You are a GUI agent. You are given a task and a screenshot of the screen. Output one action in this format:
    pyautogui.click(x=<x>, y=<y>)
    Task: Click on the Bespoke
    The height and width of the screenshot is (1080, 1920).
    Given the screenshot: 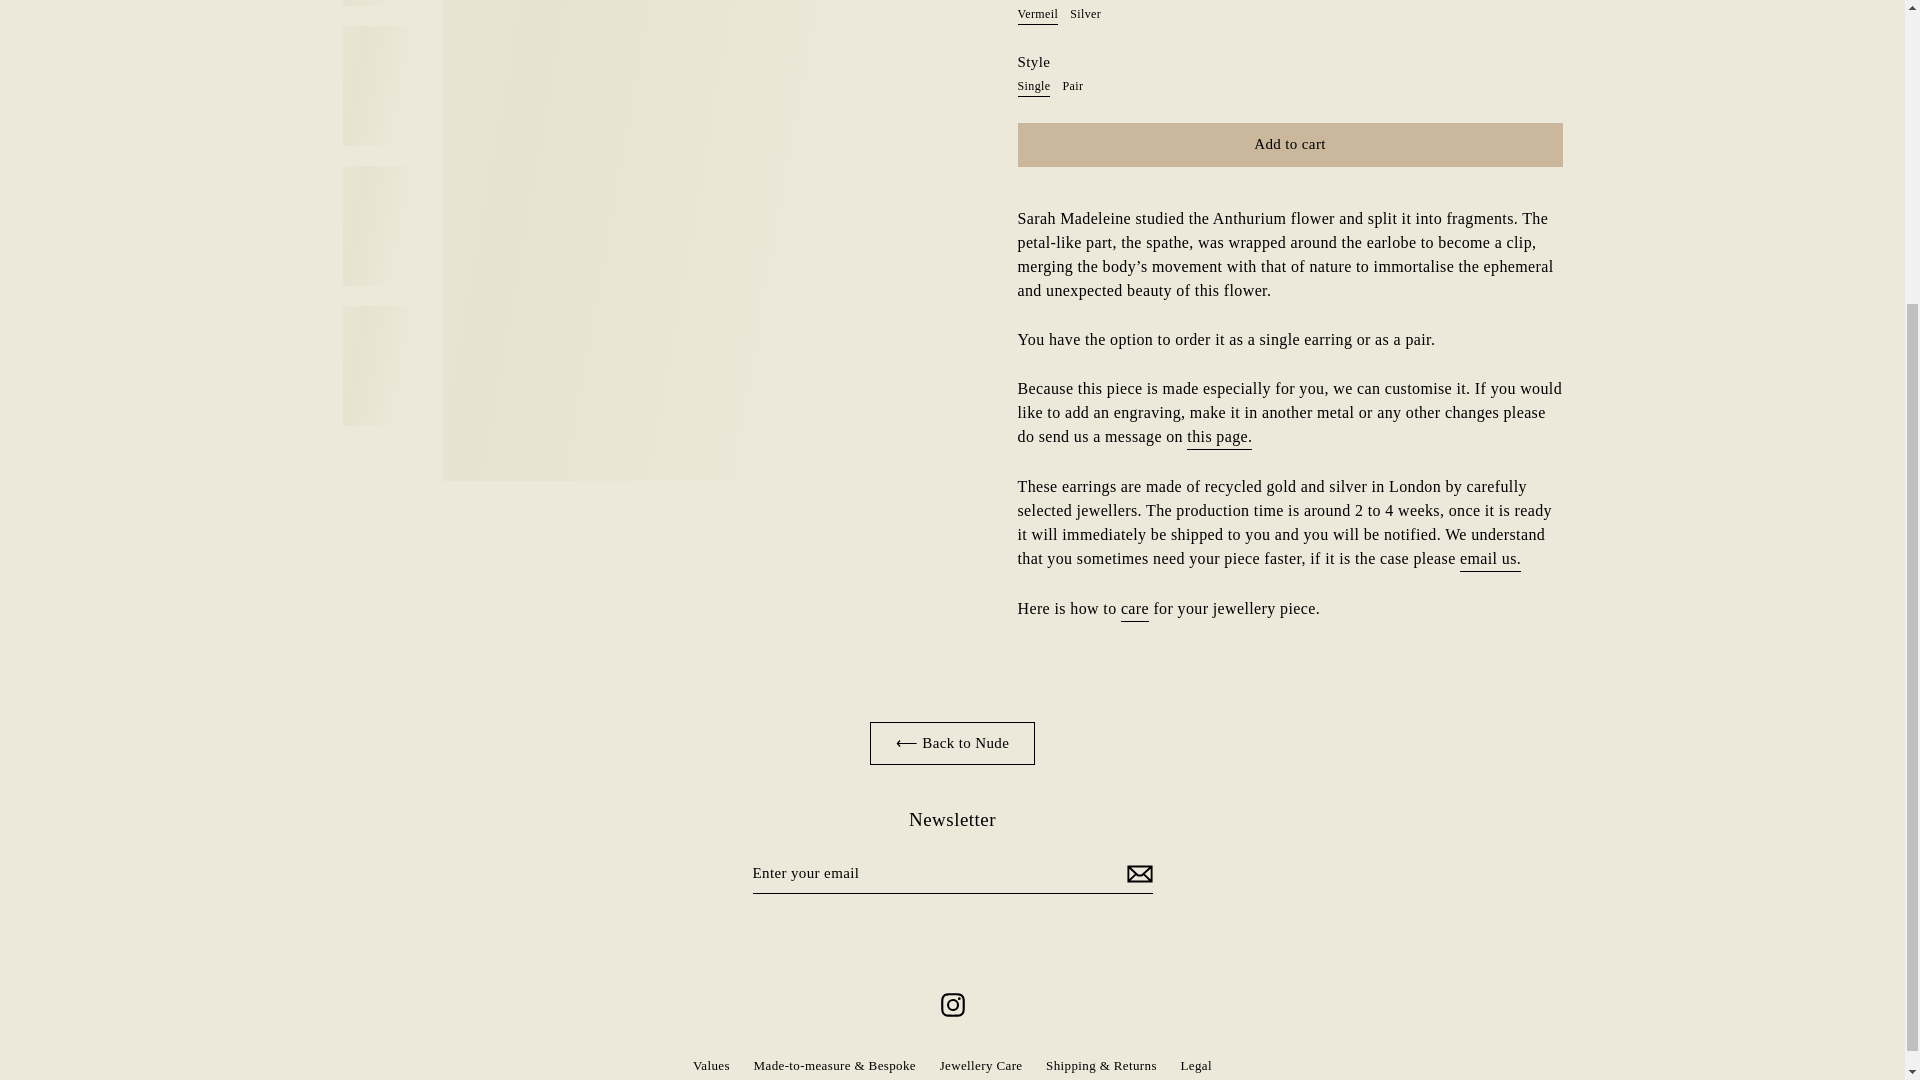 What is the action you would take?
    pyautogui.click(x=1218, y=438)
    